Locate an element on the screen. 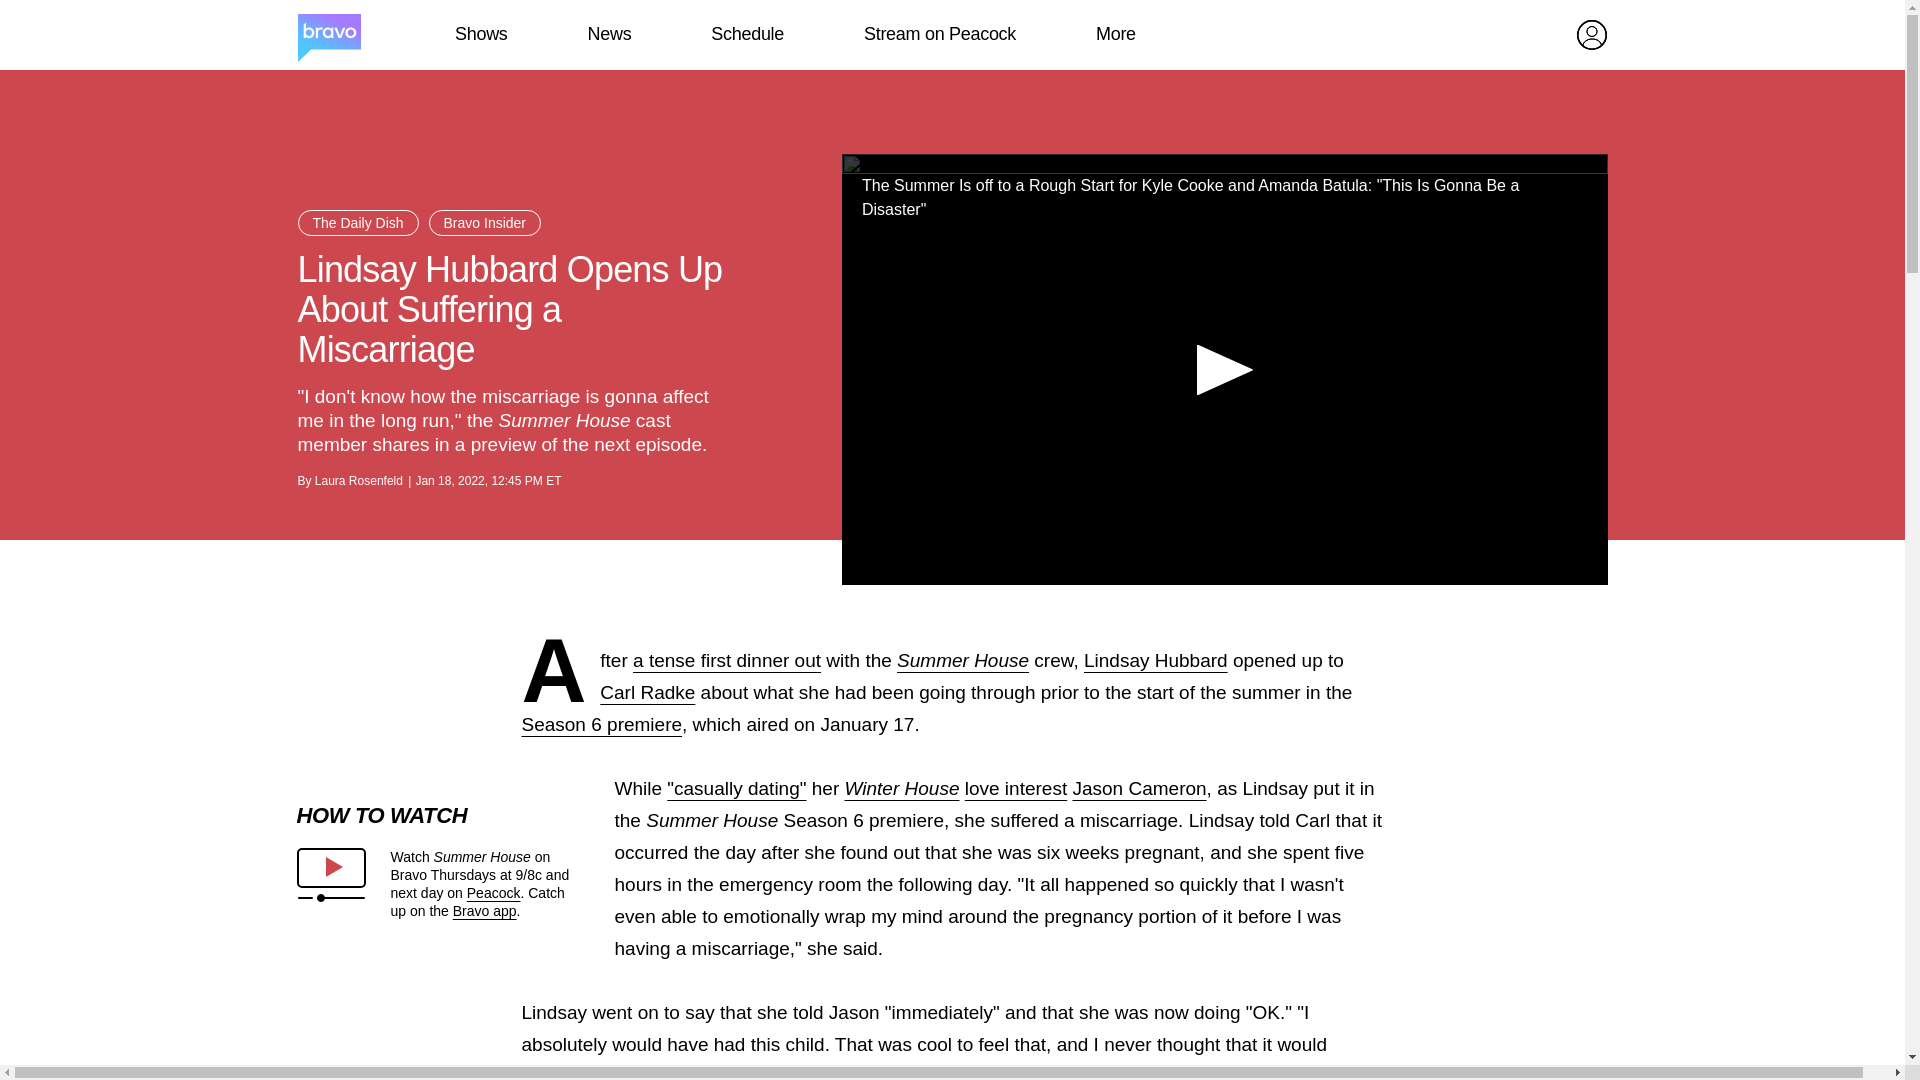 The width and height of the screenshot is (1920, 1080). Lindsay Hubbard is located at coordinates (1156, 660).